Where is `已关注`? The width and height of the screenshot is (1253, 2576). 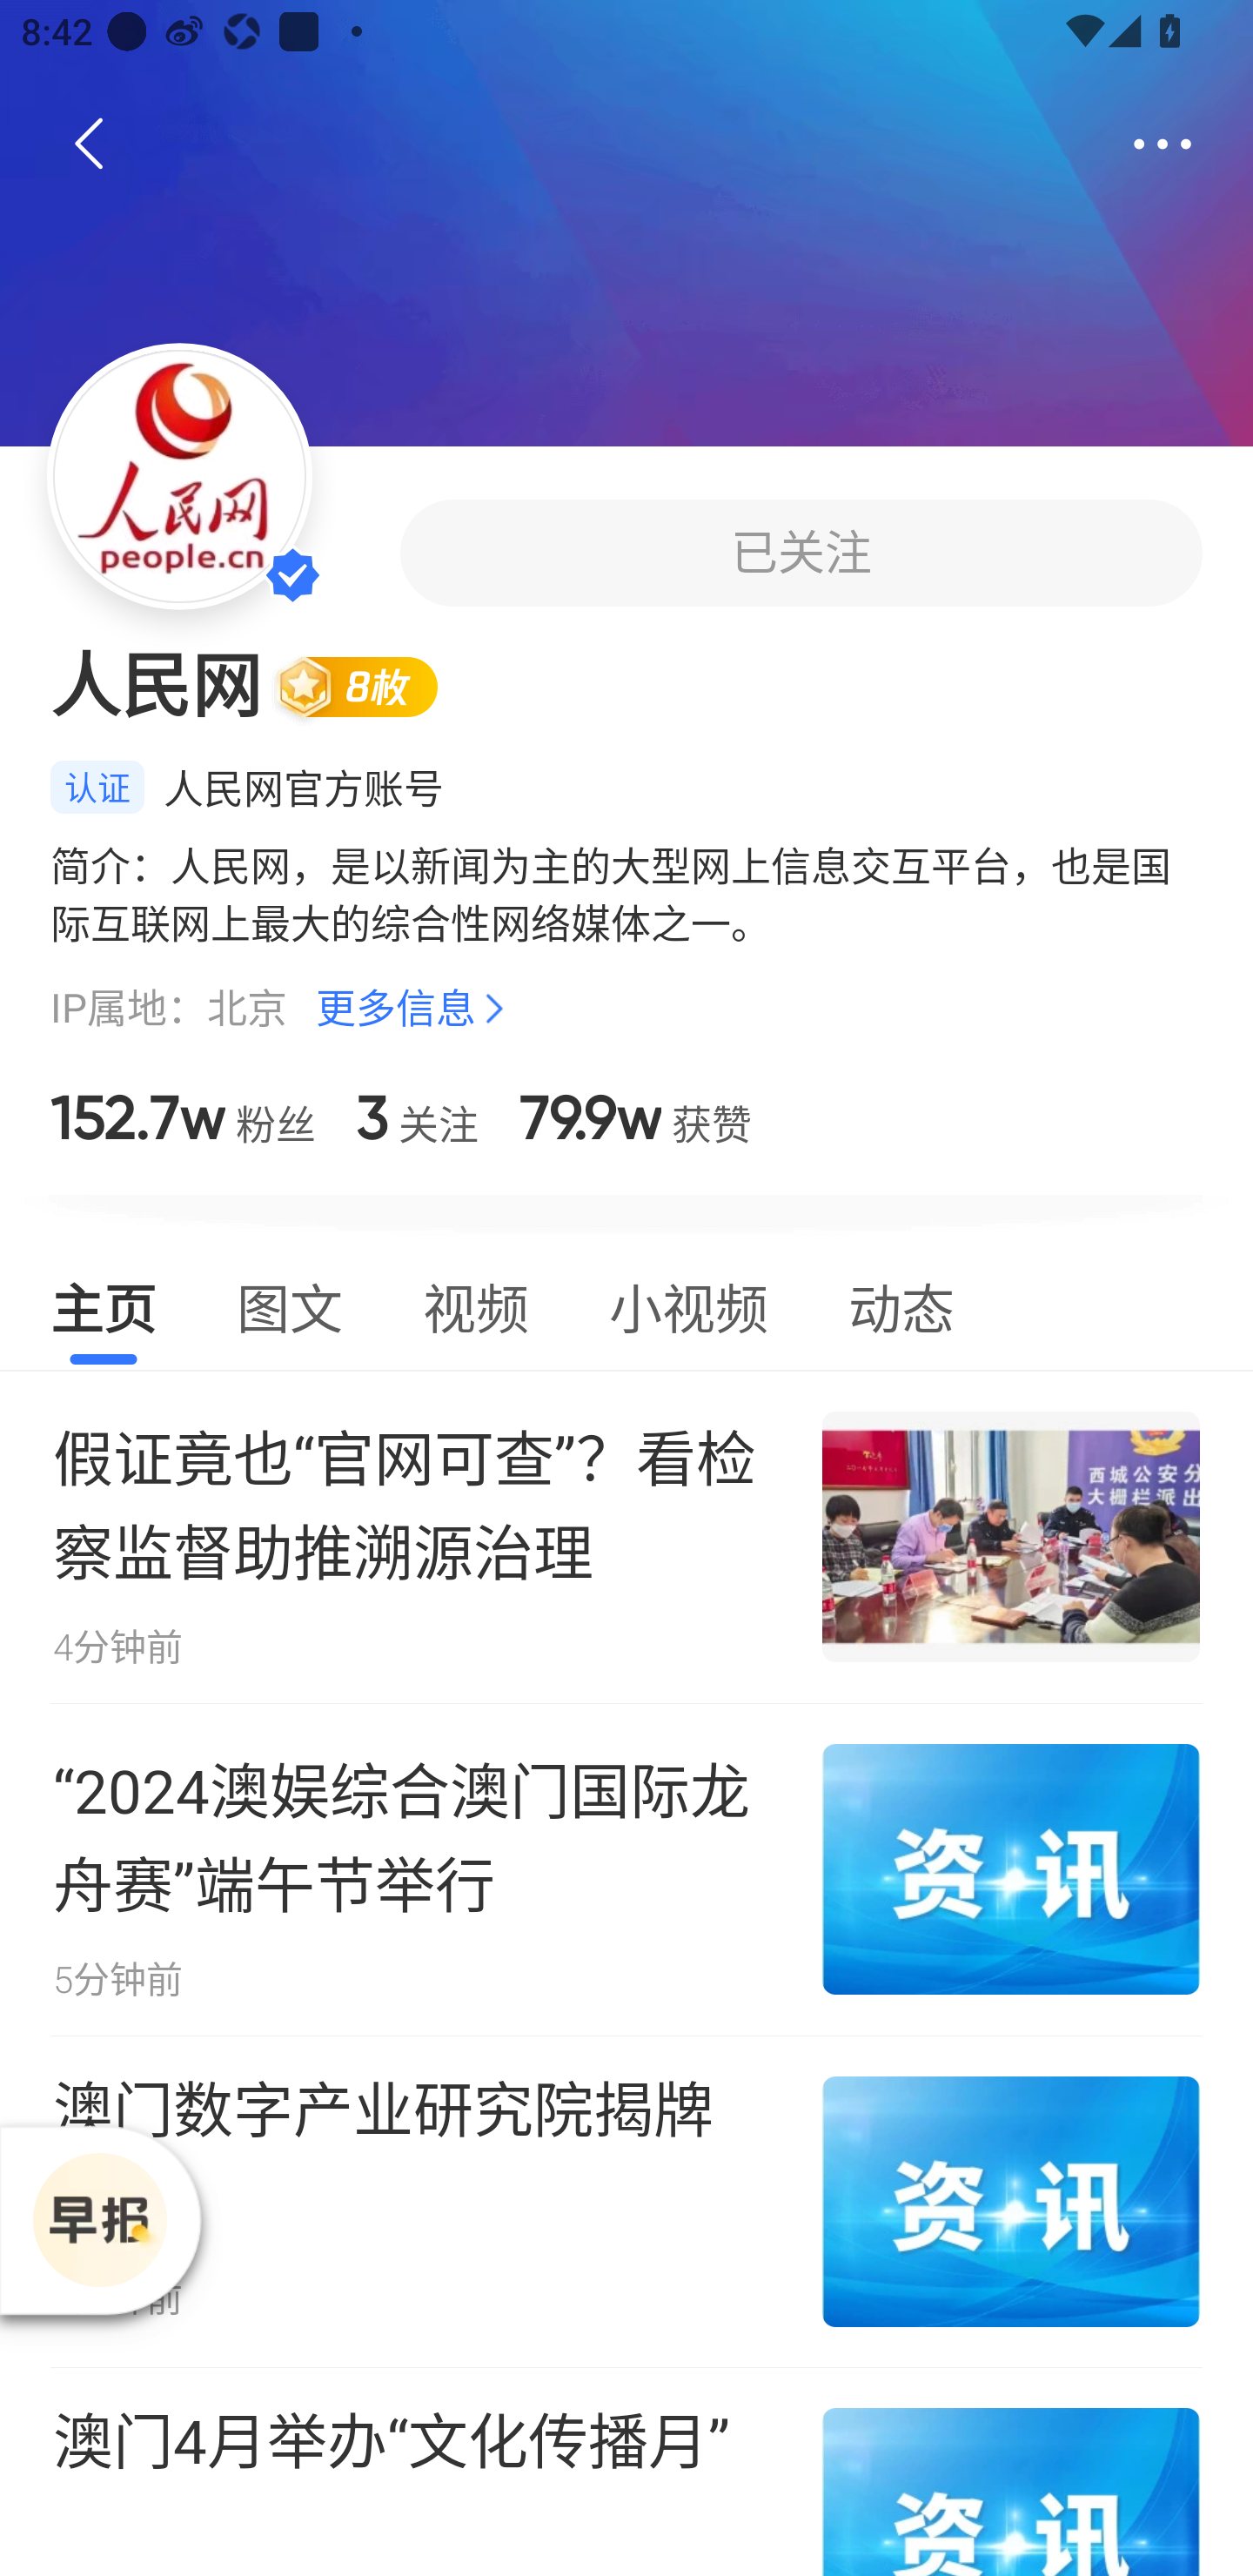
已关注 is located at coordinates (801, 552).